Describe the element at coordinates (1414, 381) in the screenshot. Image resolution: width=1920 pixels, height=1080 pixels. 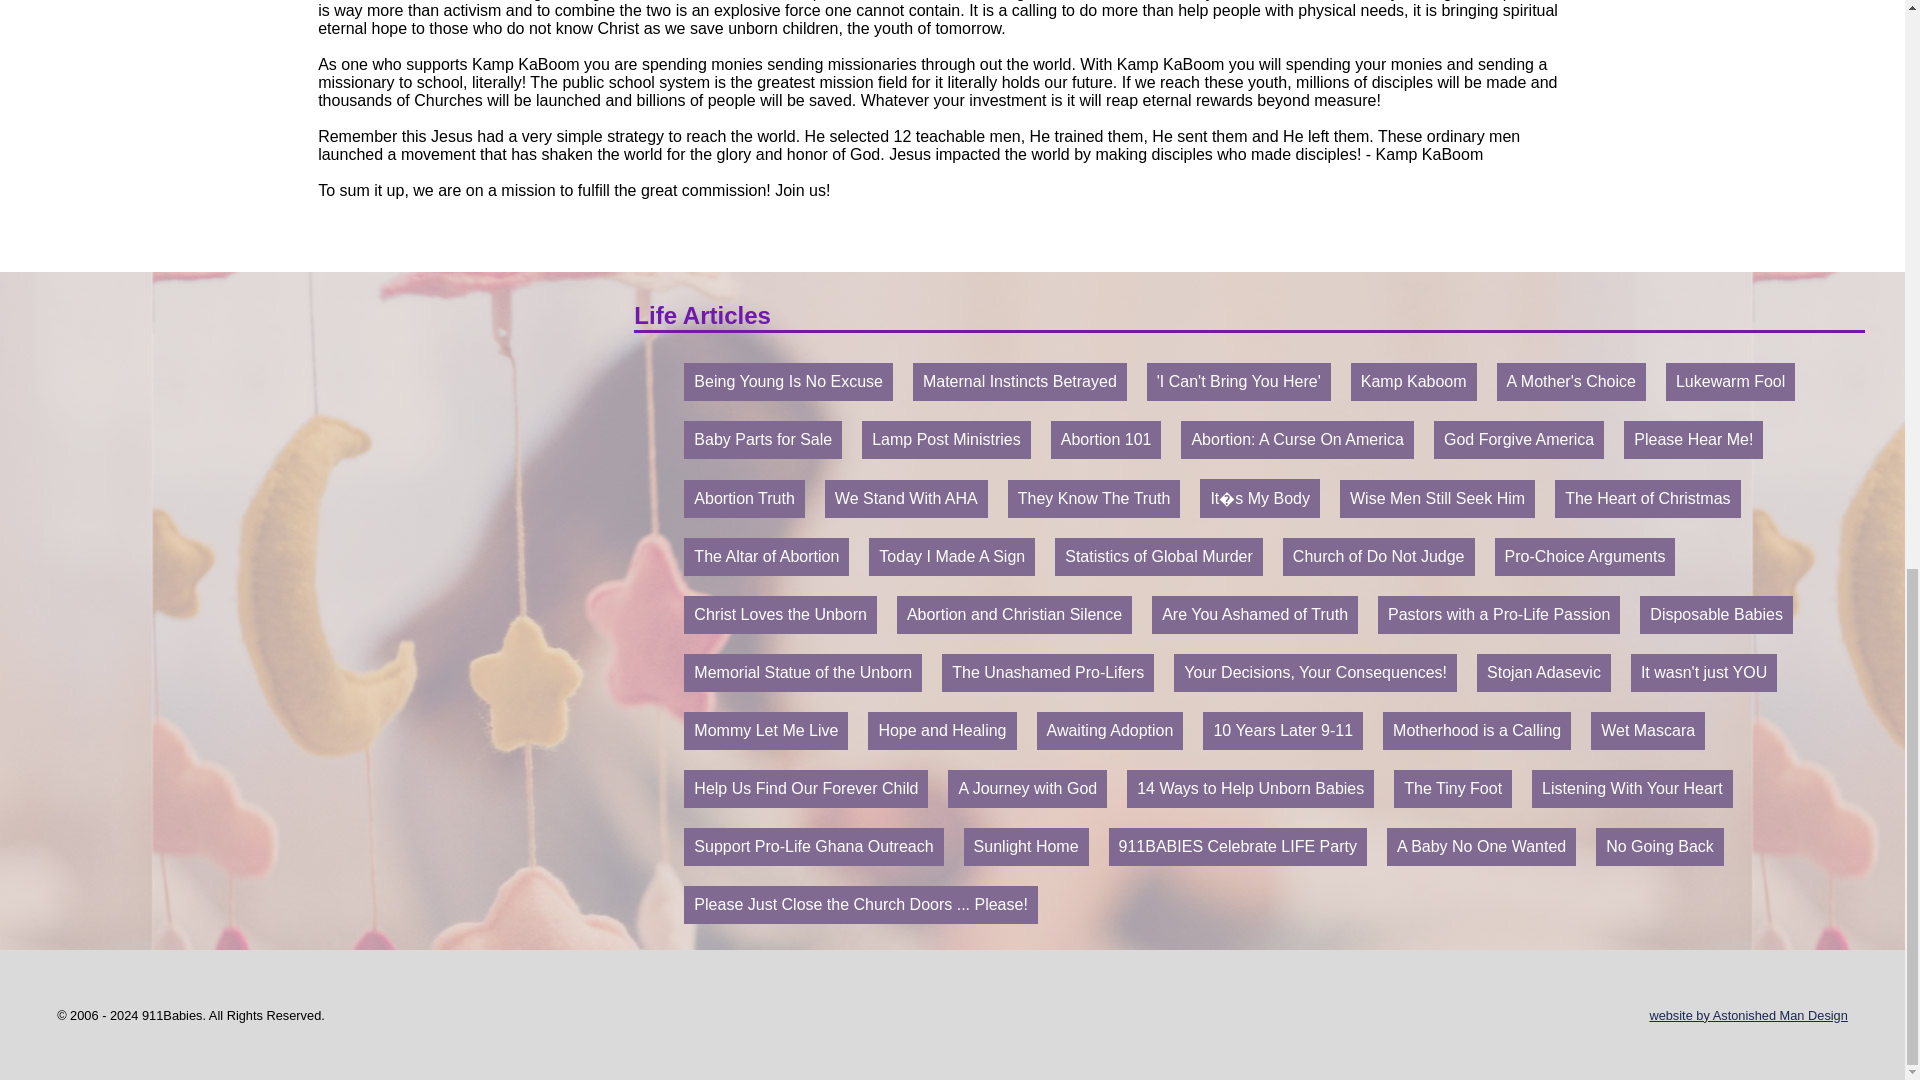
I see `Kamp Kaboom` at that location.